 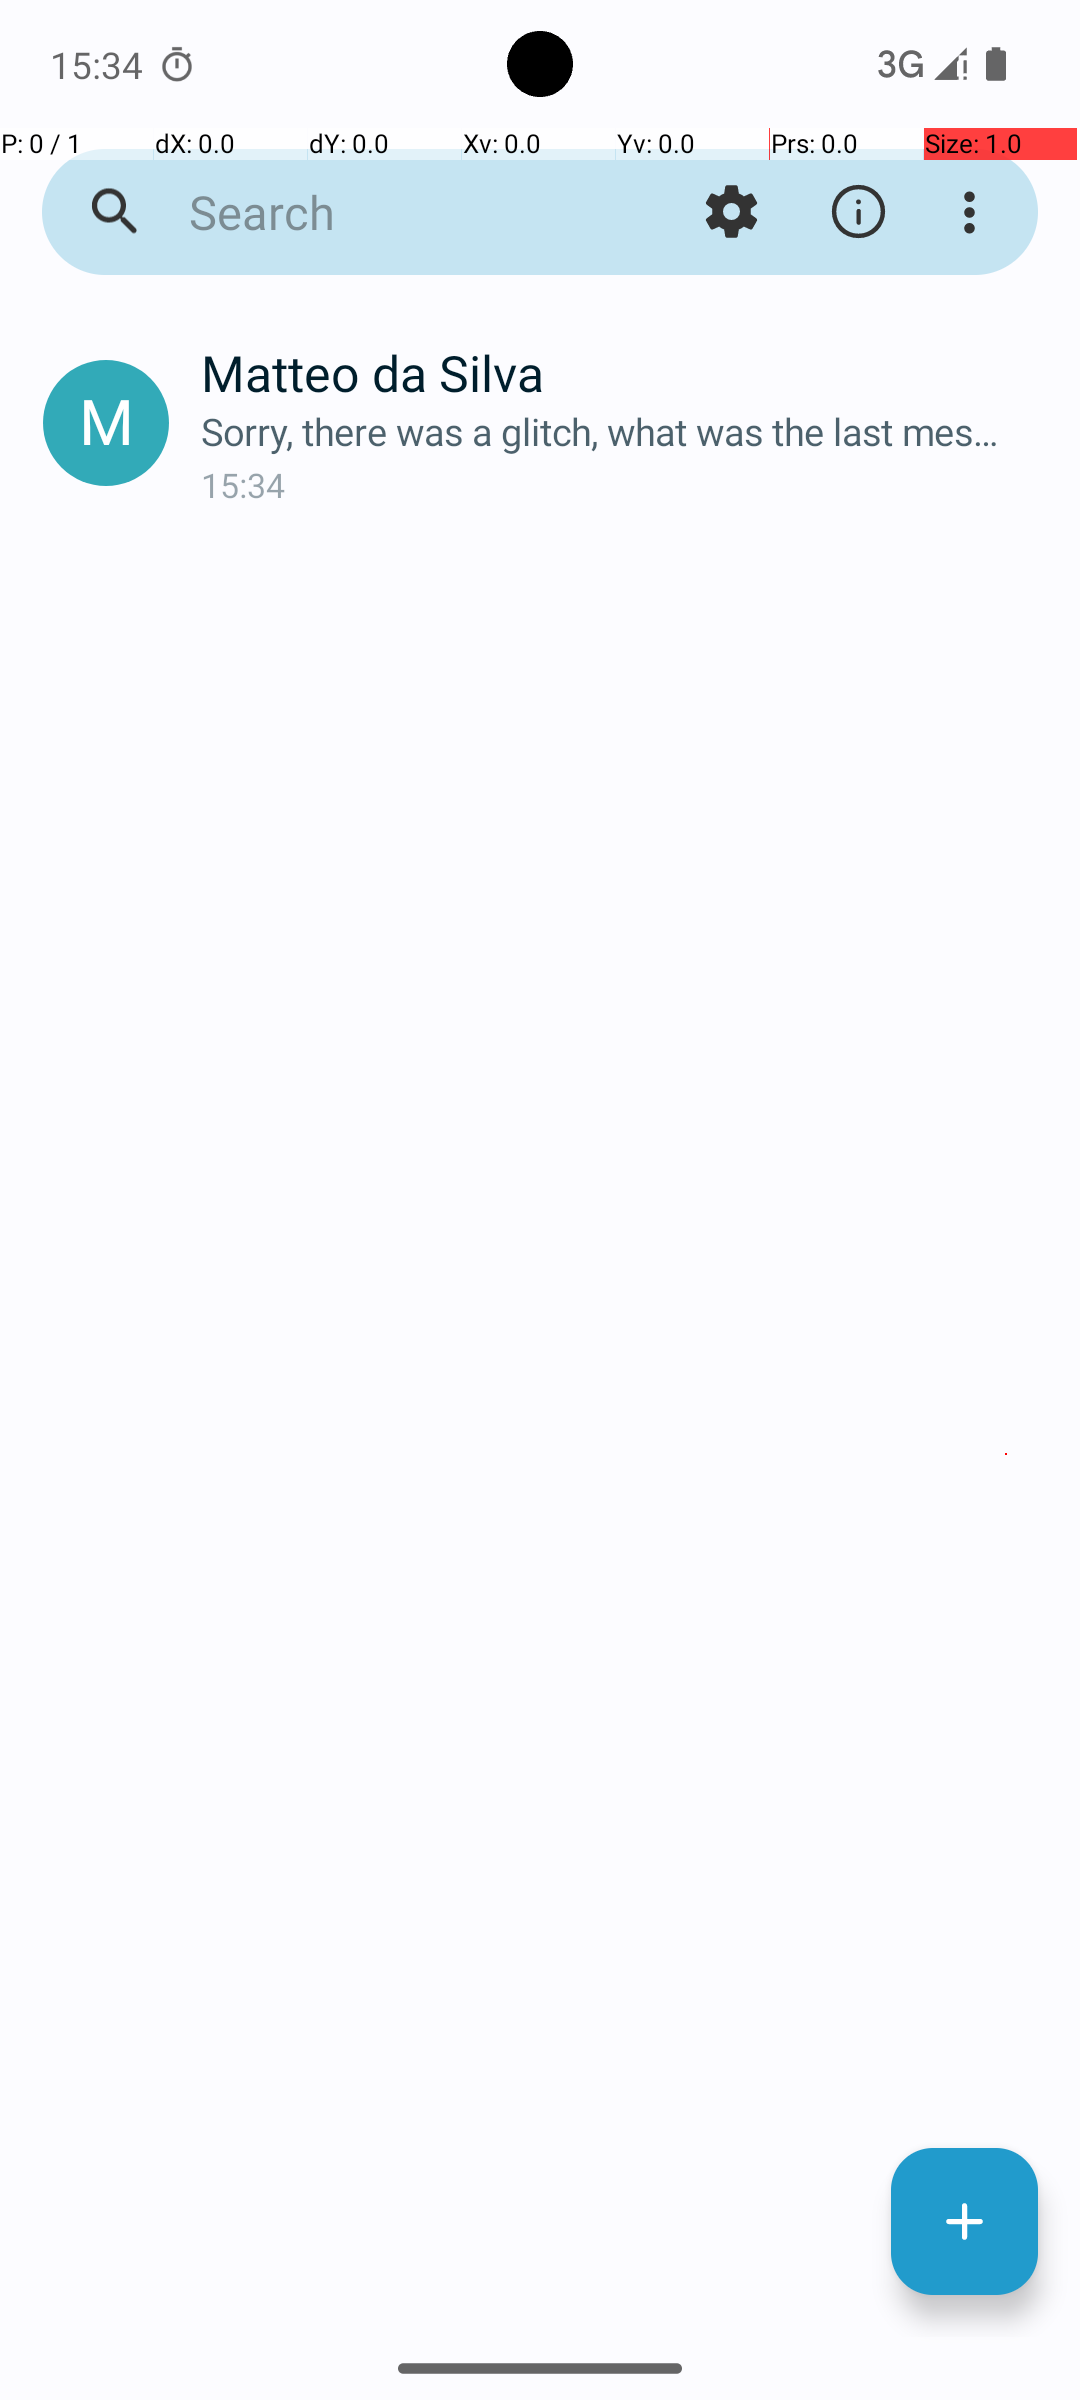 I want to click on Matteo da Silva, so click(x=624, y=372).